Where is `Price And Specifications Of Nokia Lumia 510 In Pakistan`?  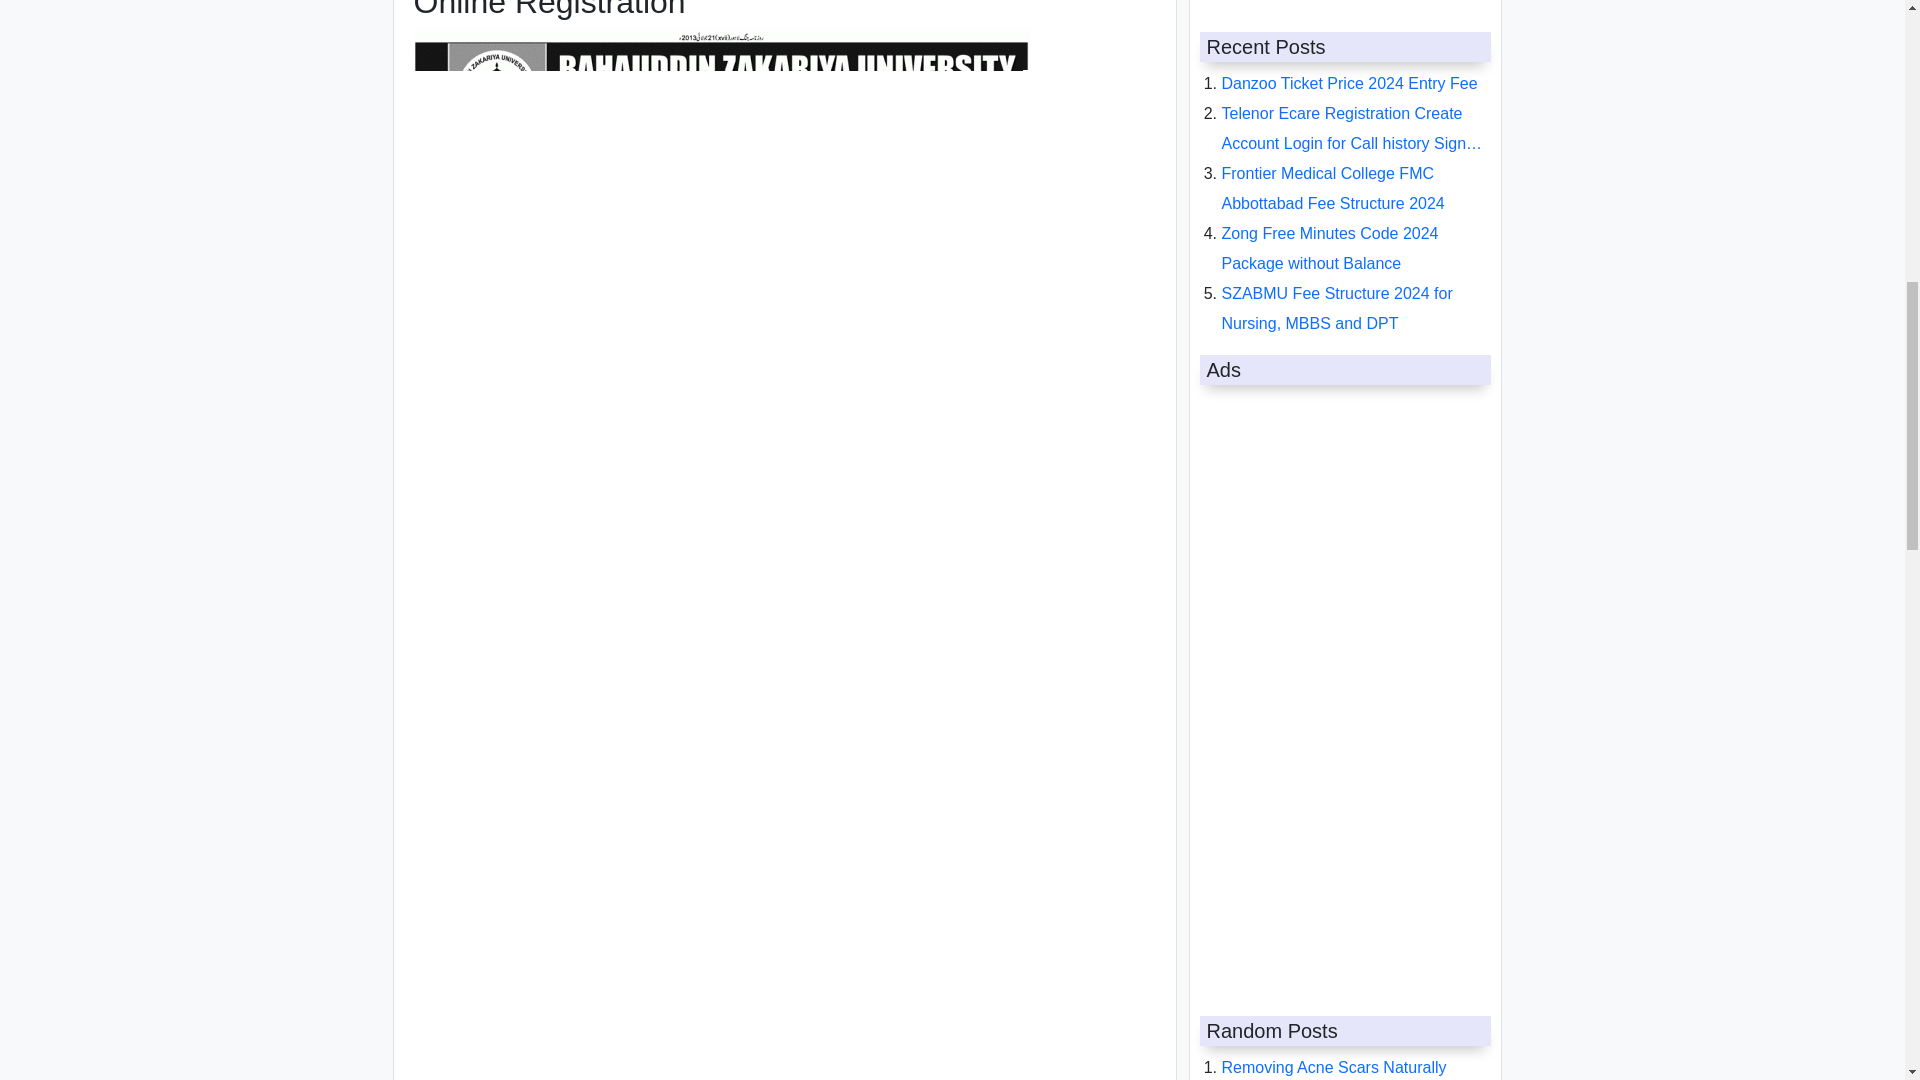
Price And Specifications Of Nokia Lumia 510 In Pakistan is located at coordinates (1340, 499).